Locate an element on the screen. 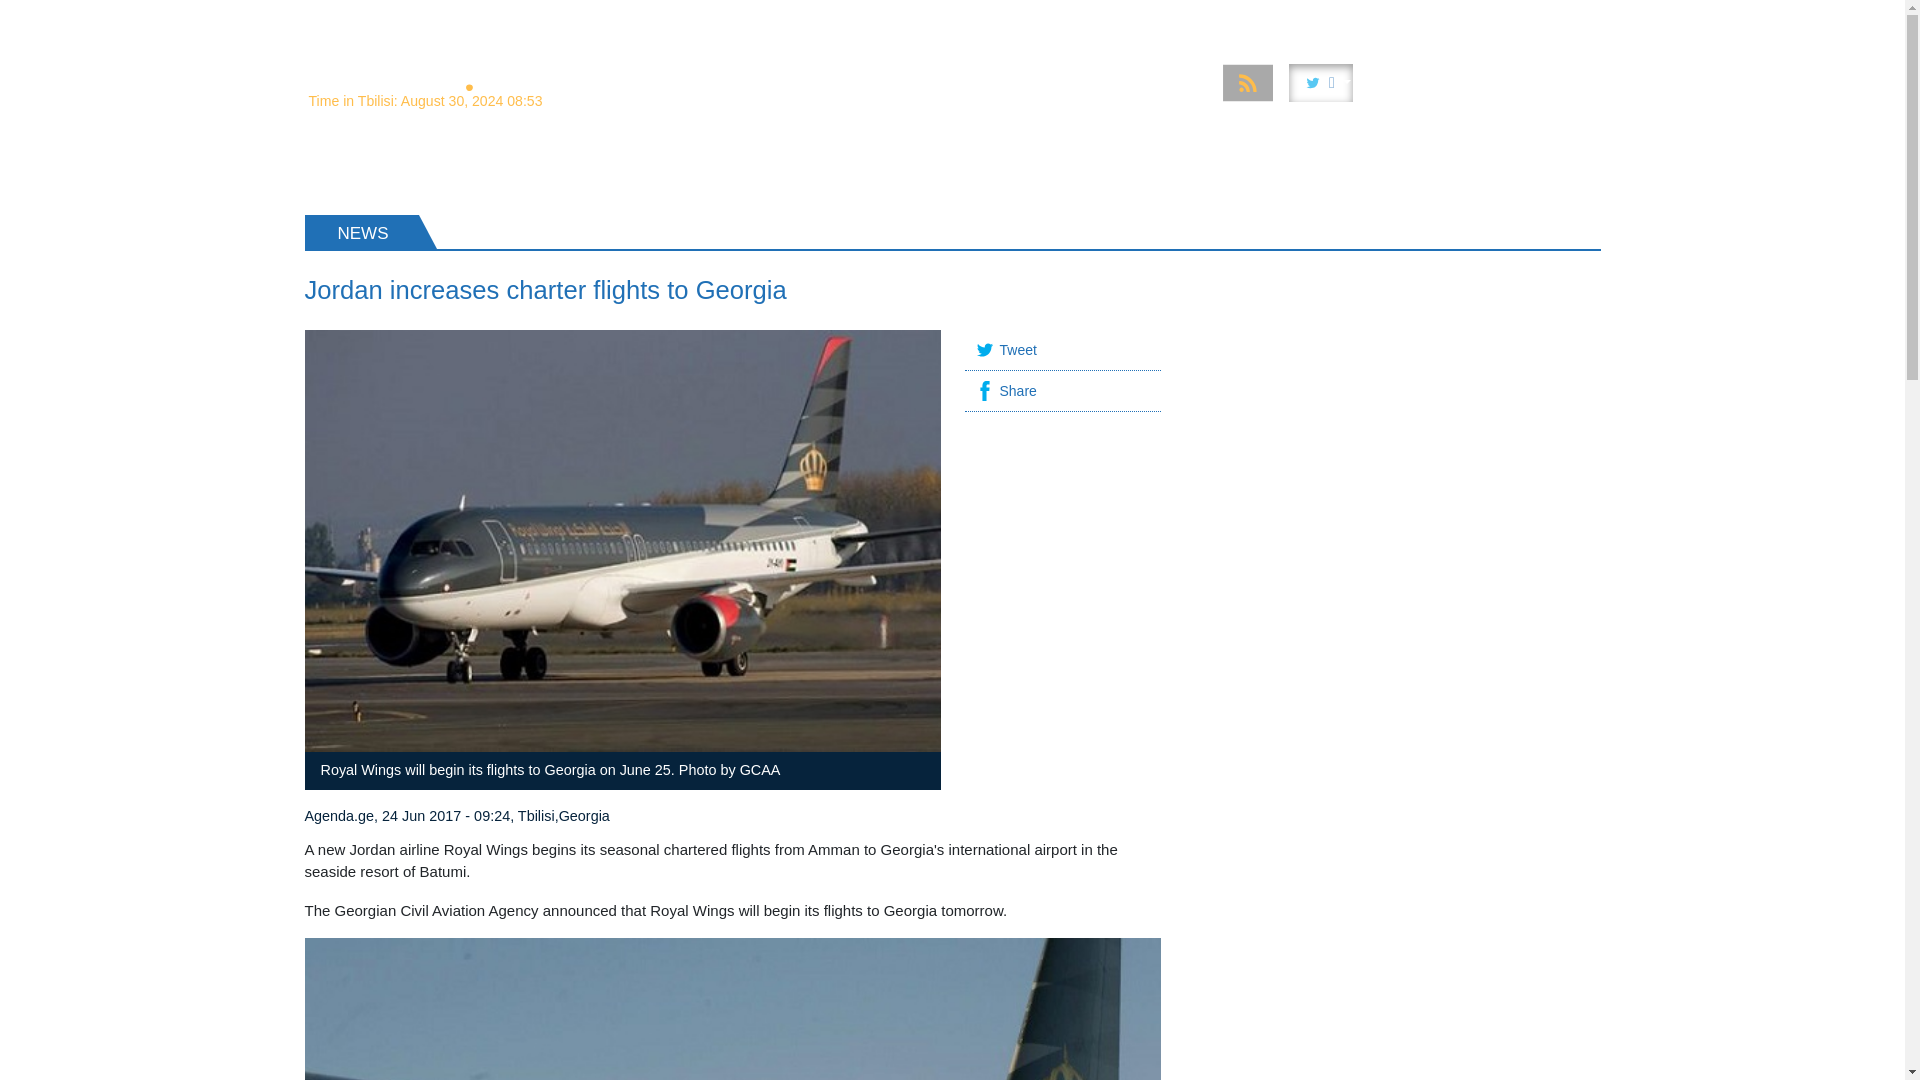  Government is located at coordinates (992, 18).